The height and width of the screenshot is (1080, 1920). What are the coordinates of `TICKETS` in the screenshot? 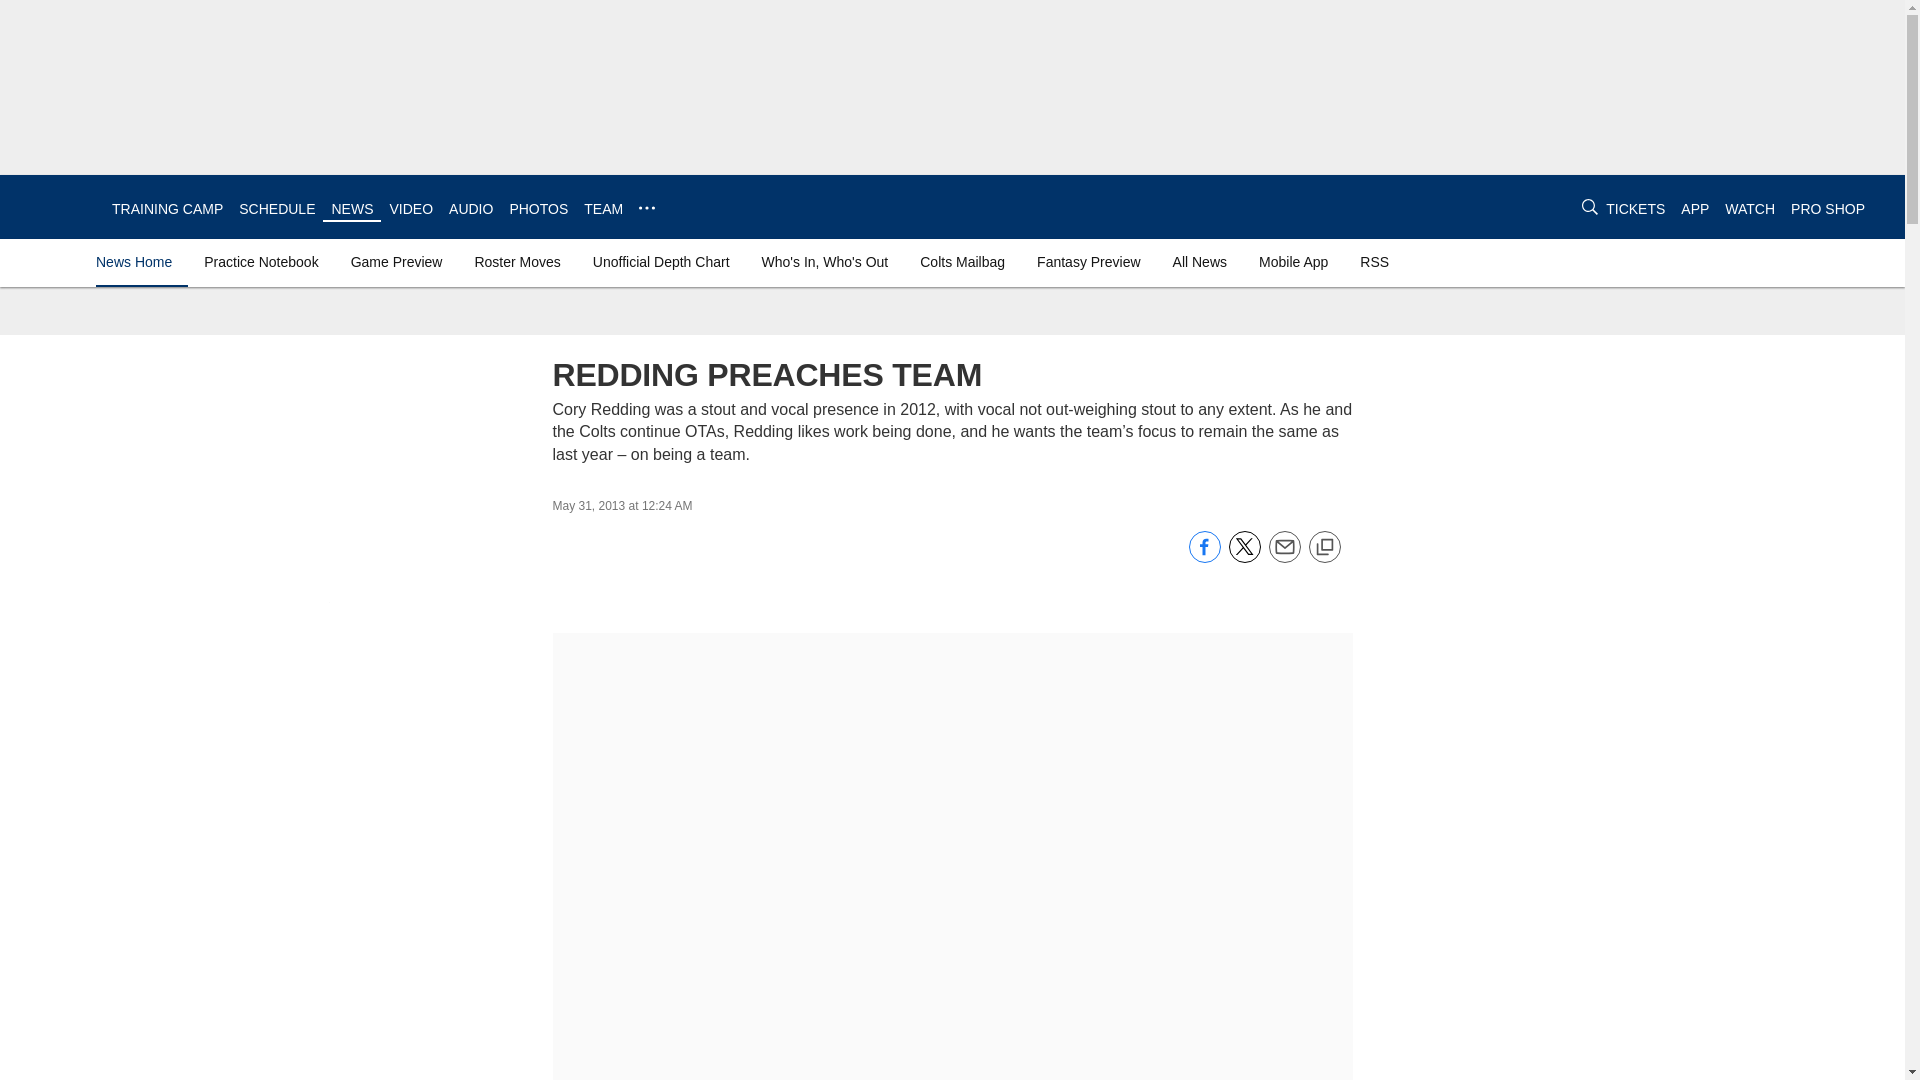 It's located at (1634, 208).